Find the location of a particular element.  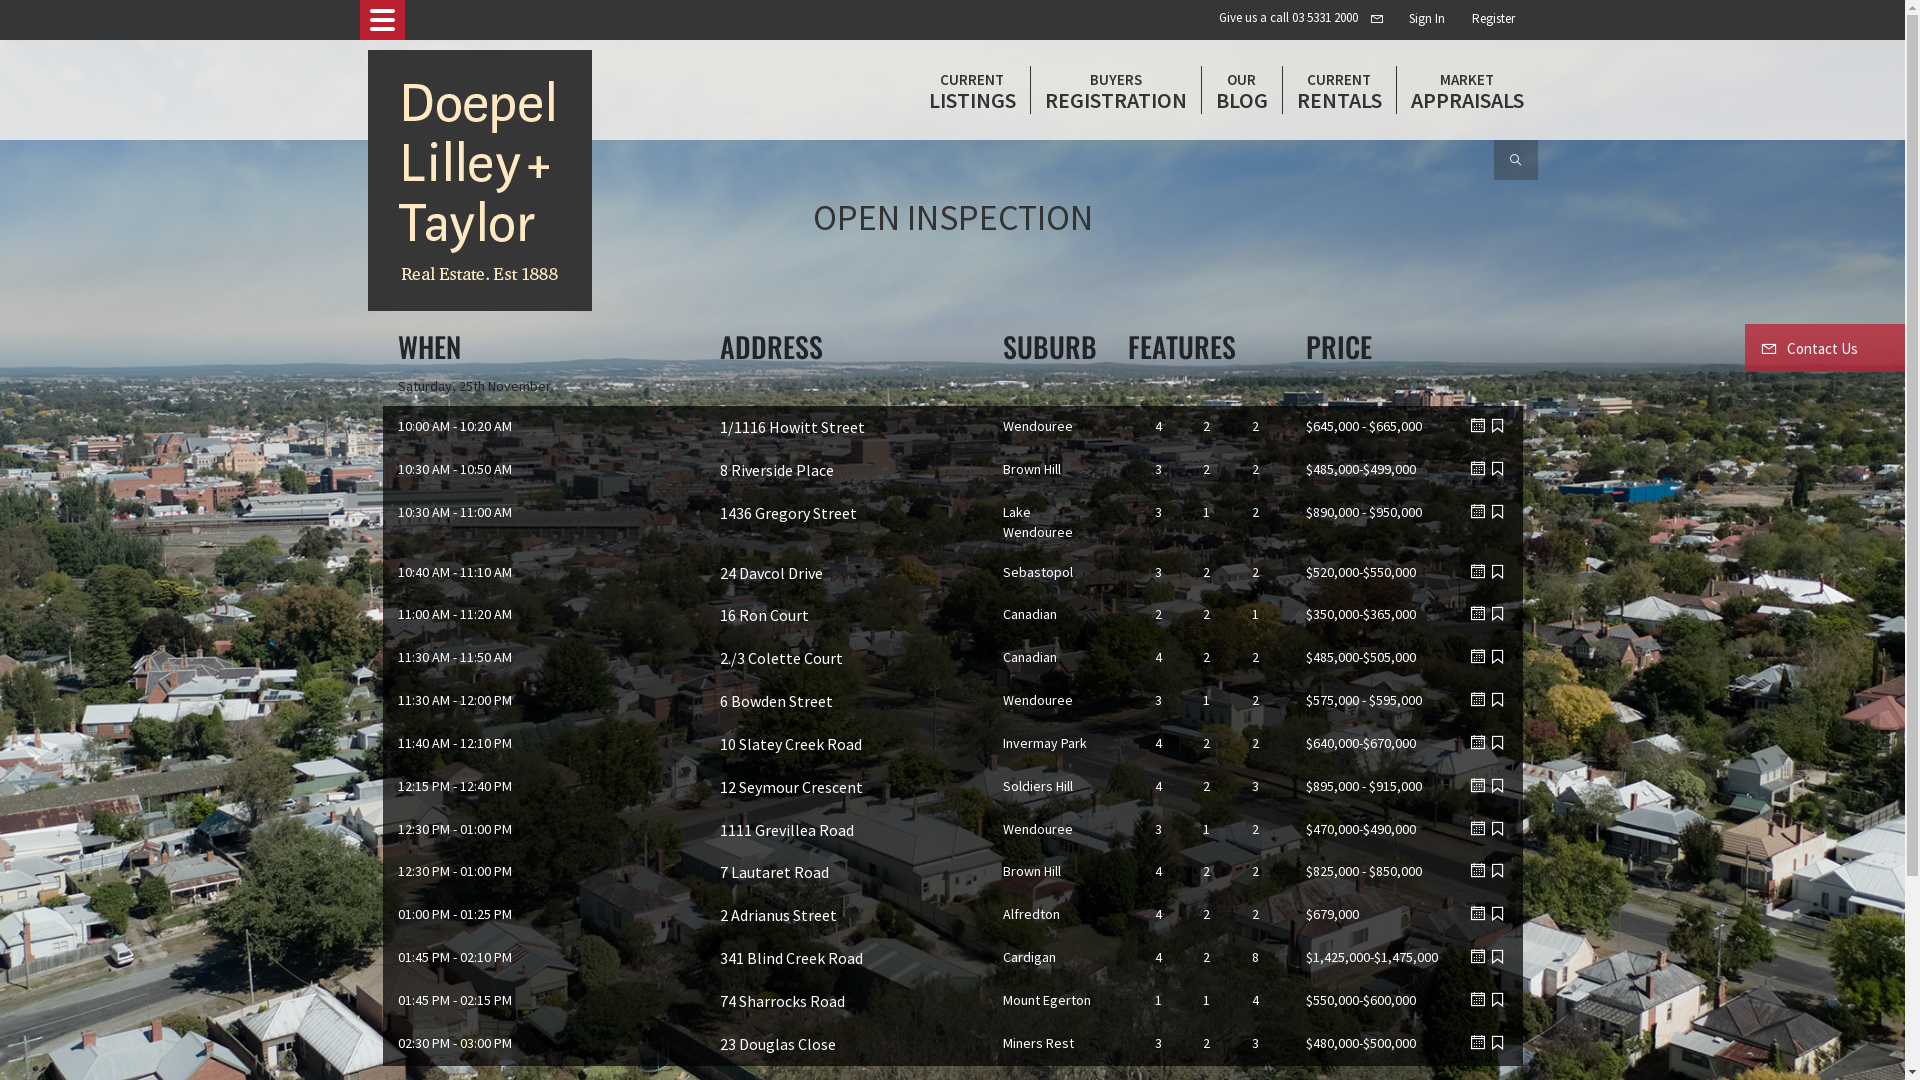

MARKET
APPRAISALS is located at coordinates (1466, 90).